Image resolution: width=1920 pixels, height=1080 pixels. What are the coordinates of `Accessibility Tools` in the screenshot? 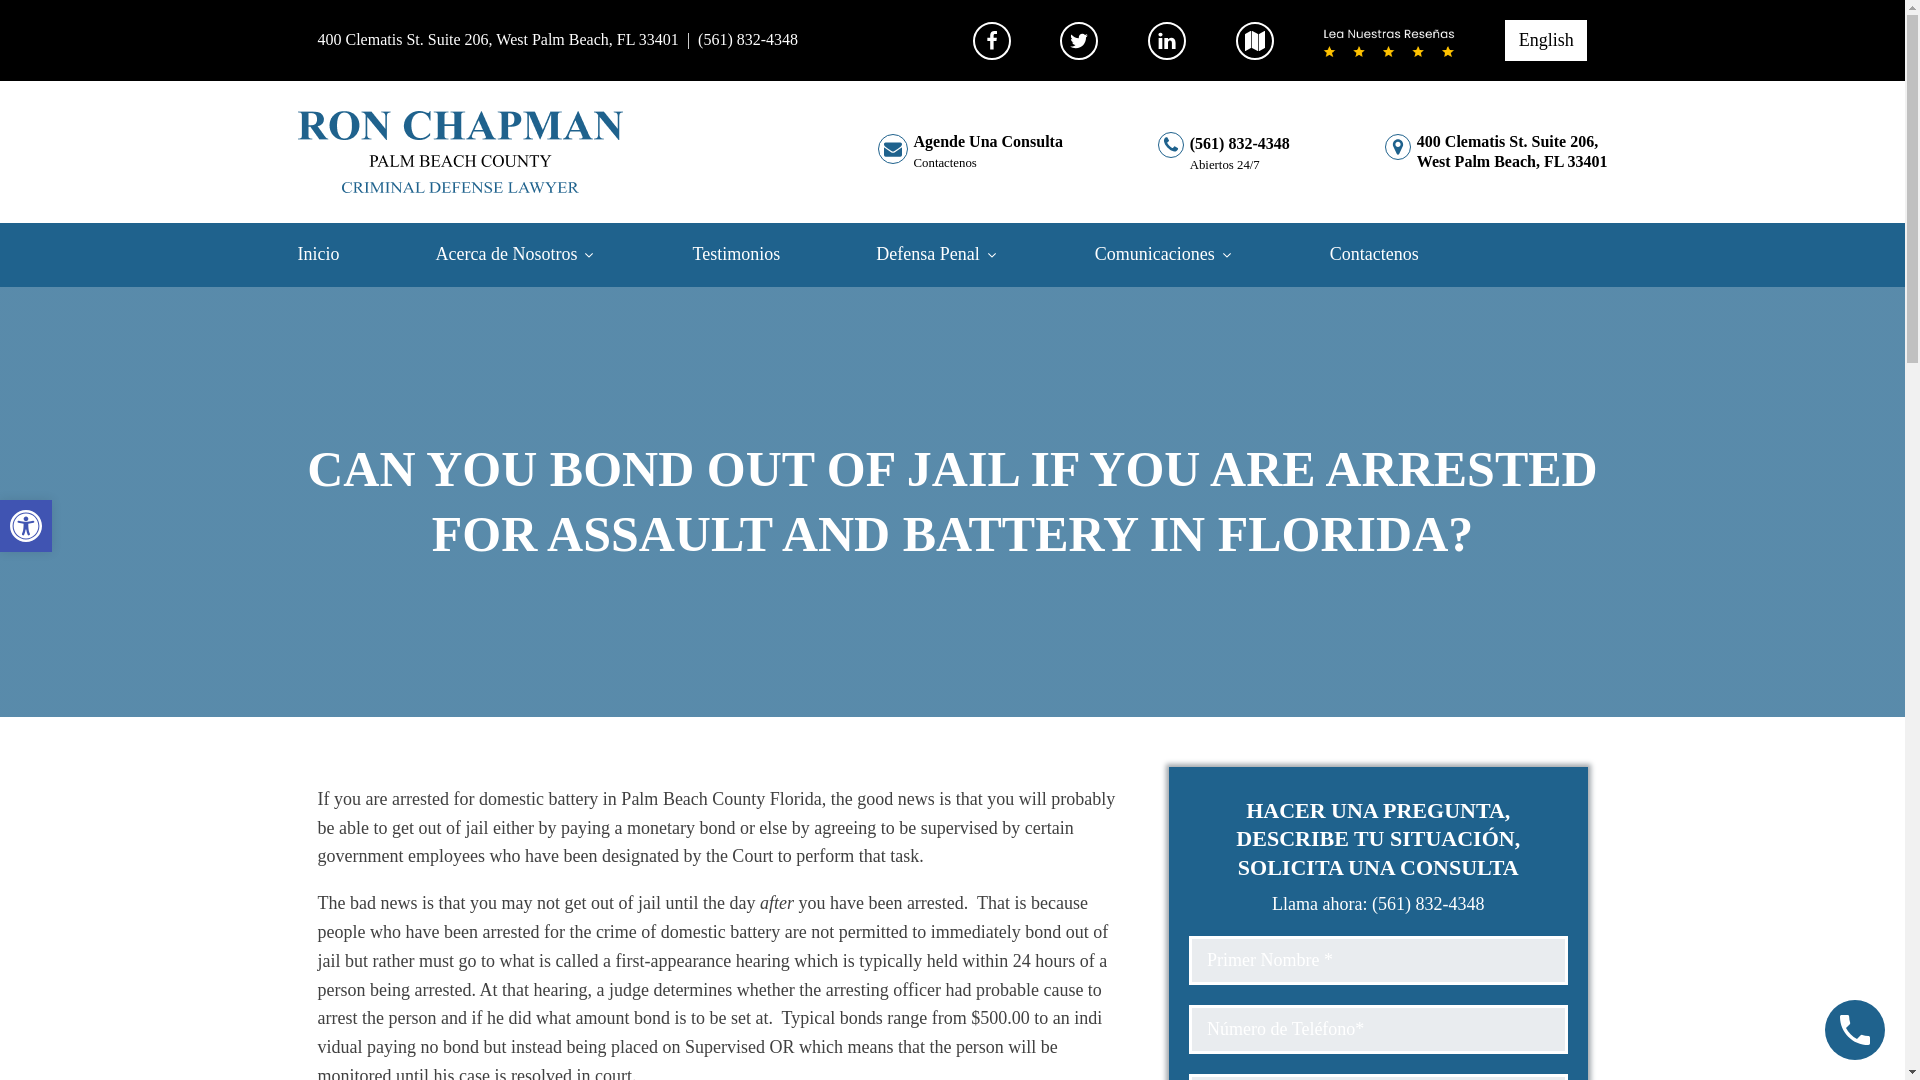 It's located at (498, 39).